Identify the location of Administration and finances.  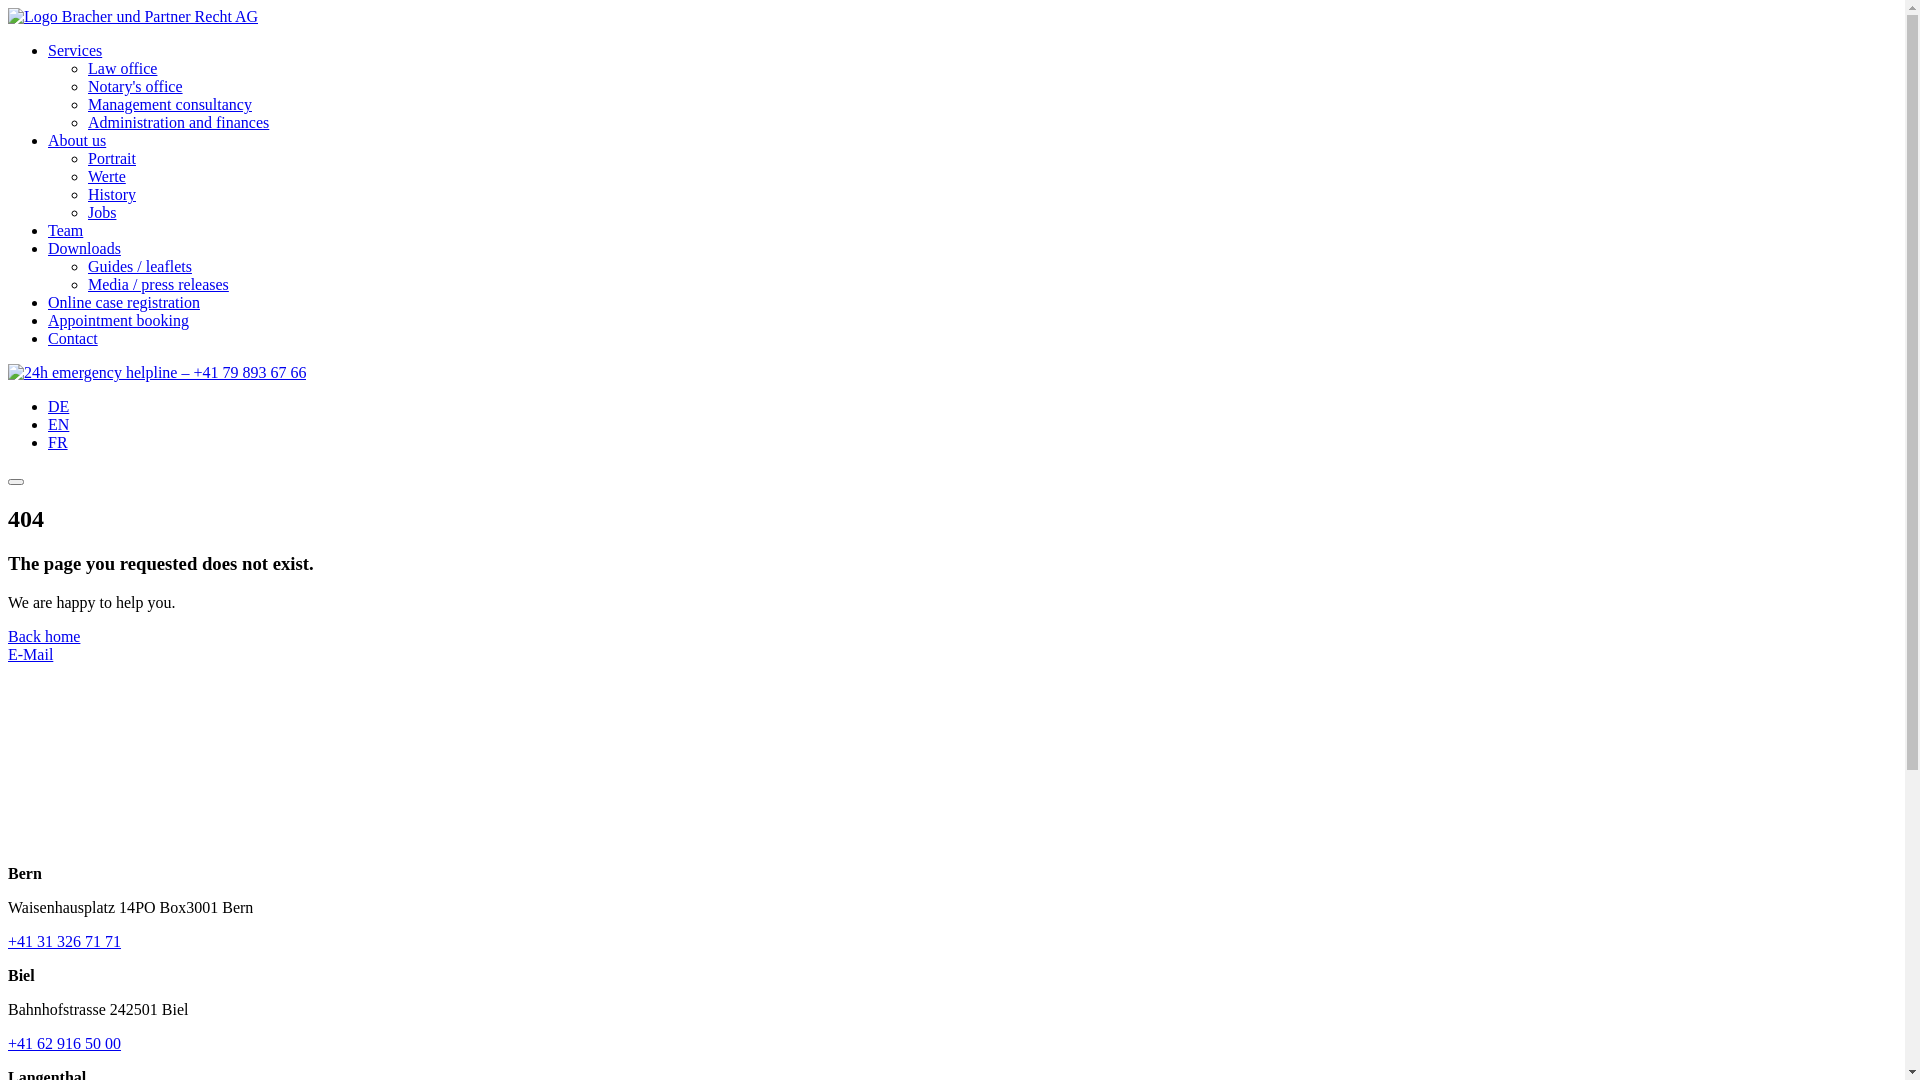
(178, 122).